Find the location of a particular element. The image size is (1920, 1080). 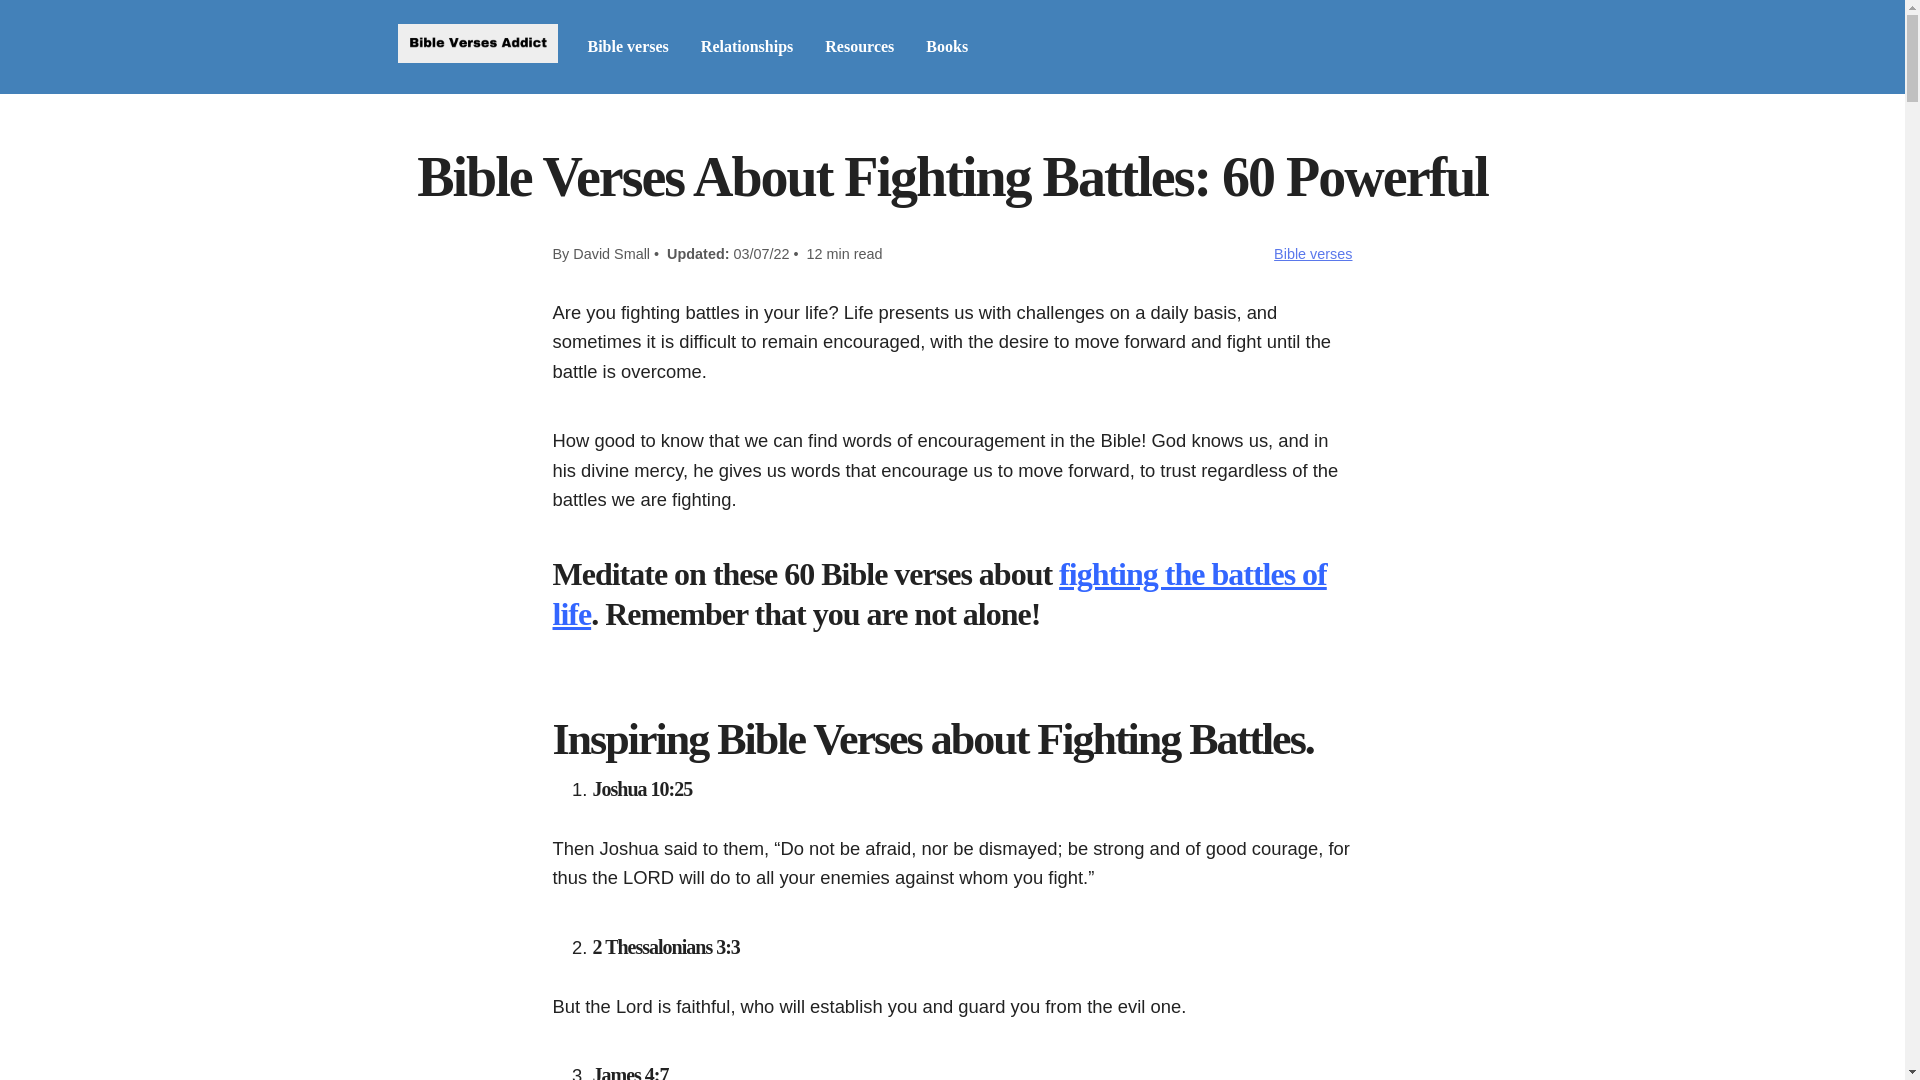

Bible verses is located at coordinates (628, 46).